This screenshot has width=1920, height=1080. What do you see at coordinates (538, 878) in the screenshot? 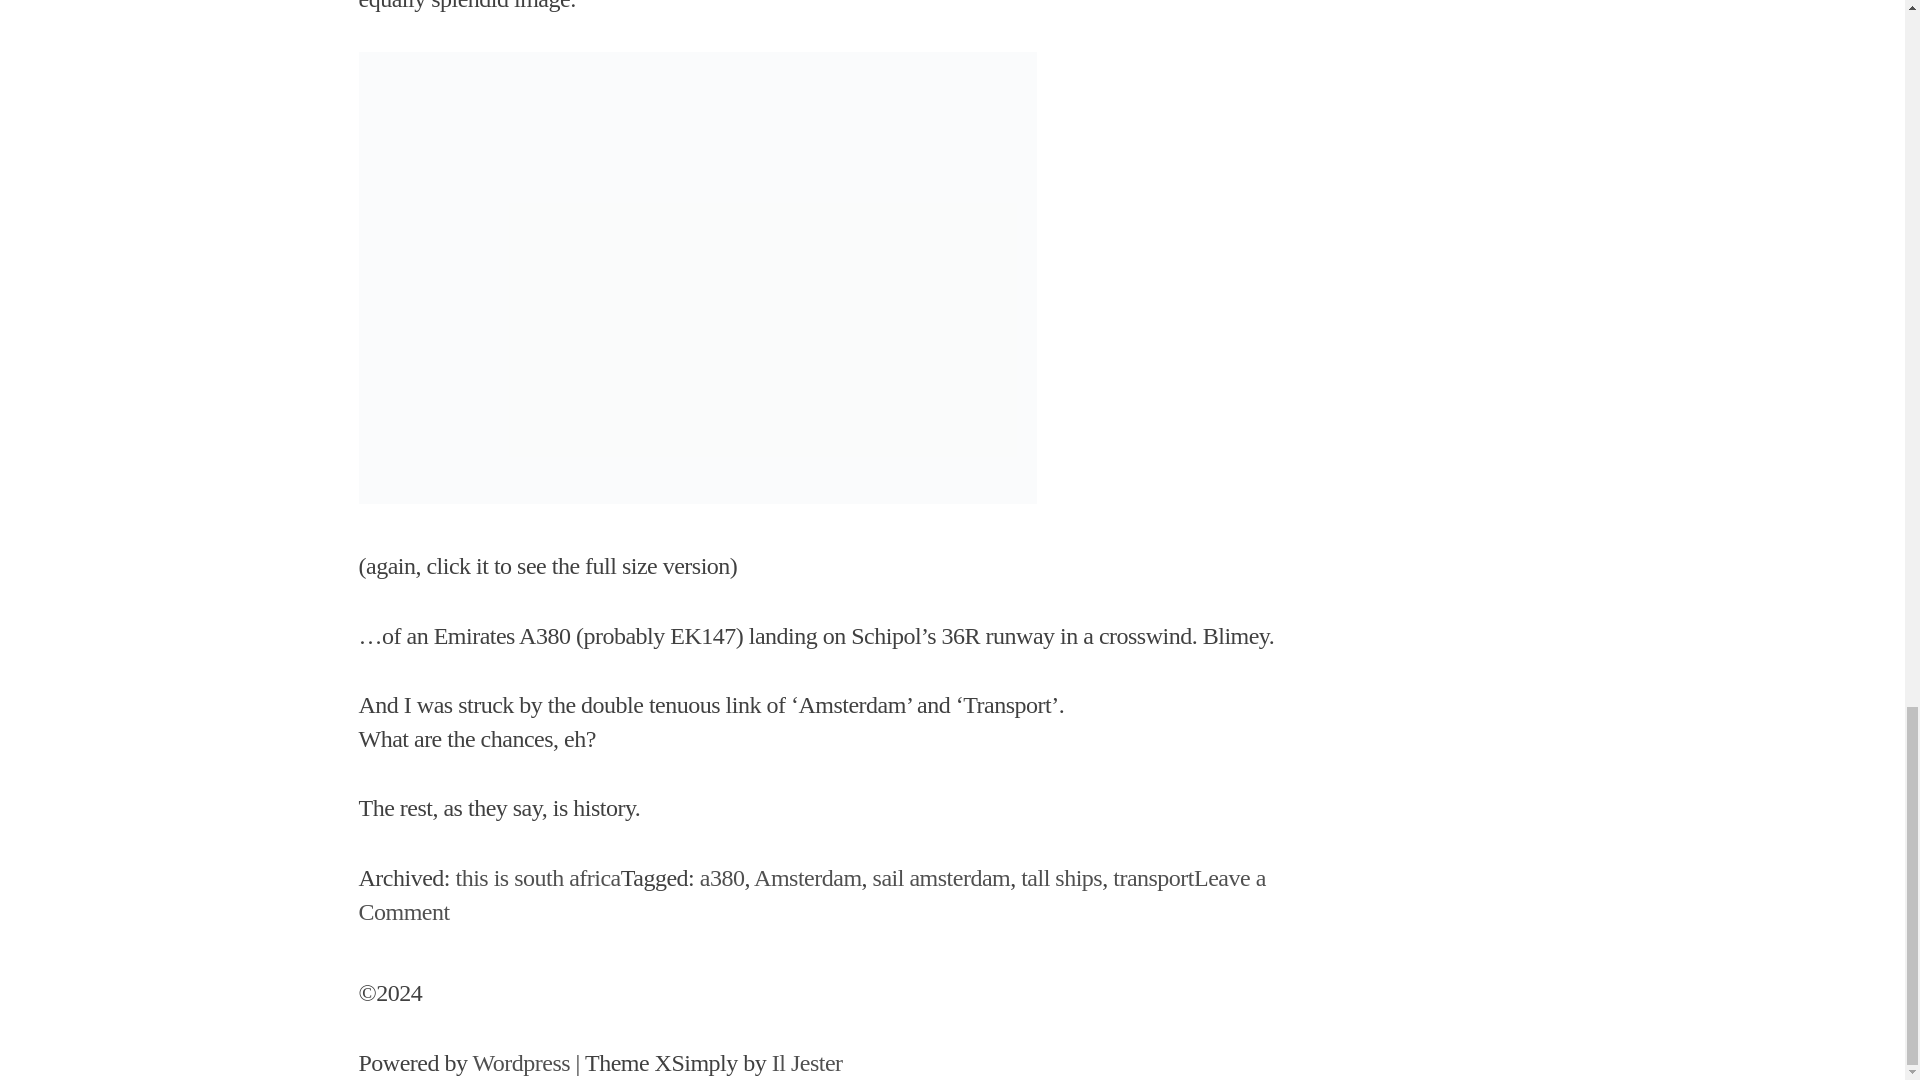
I see `a380` at bounding box center [538, 878].